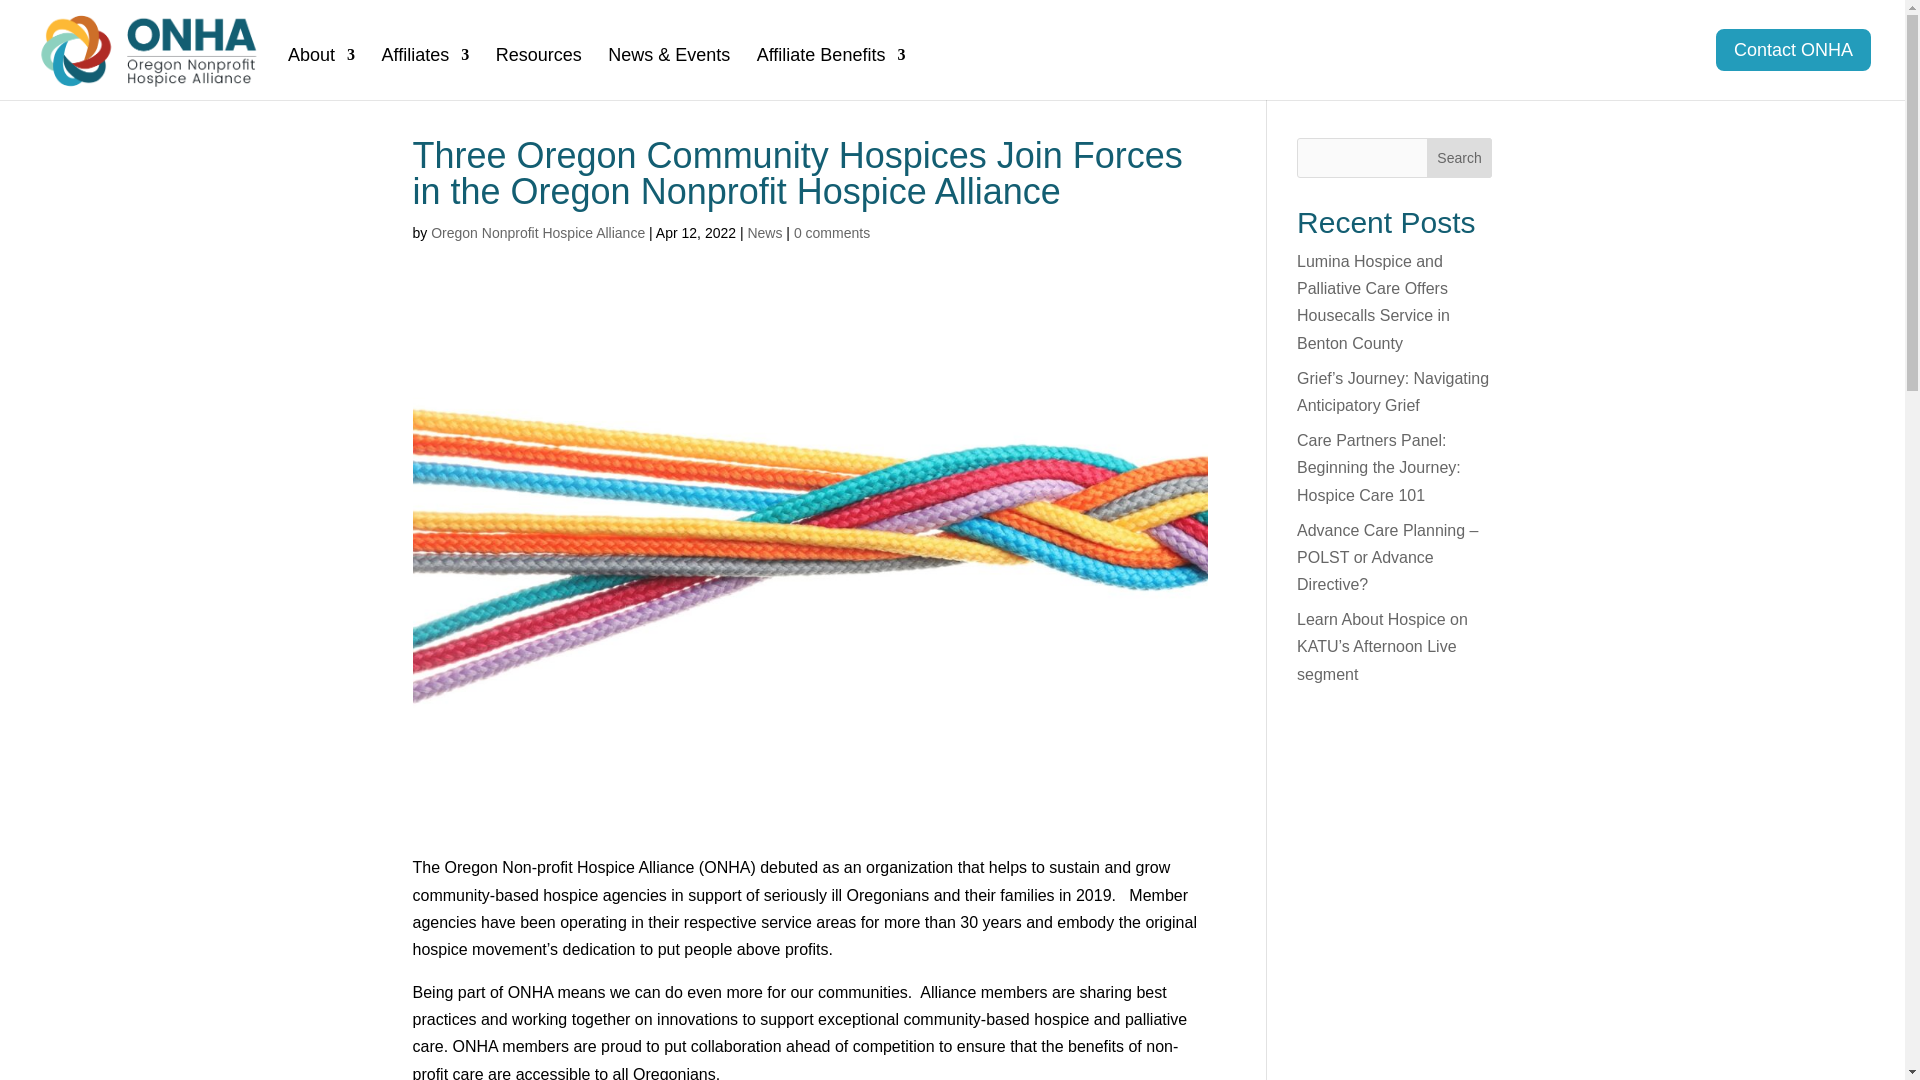 This screenshot has width=1920, height=1080. I want to click on 0 comments, so click(832, 232).